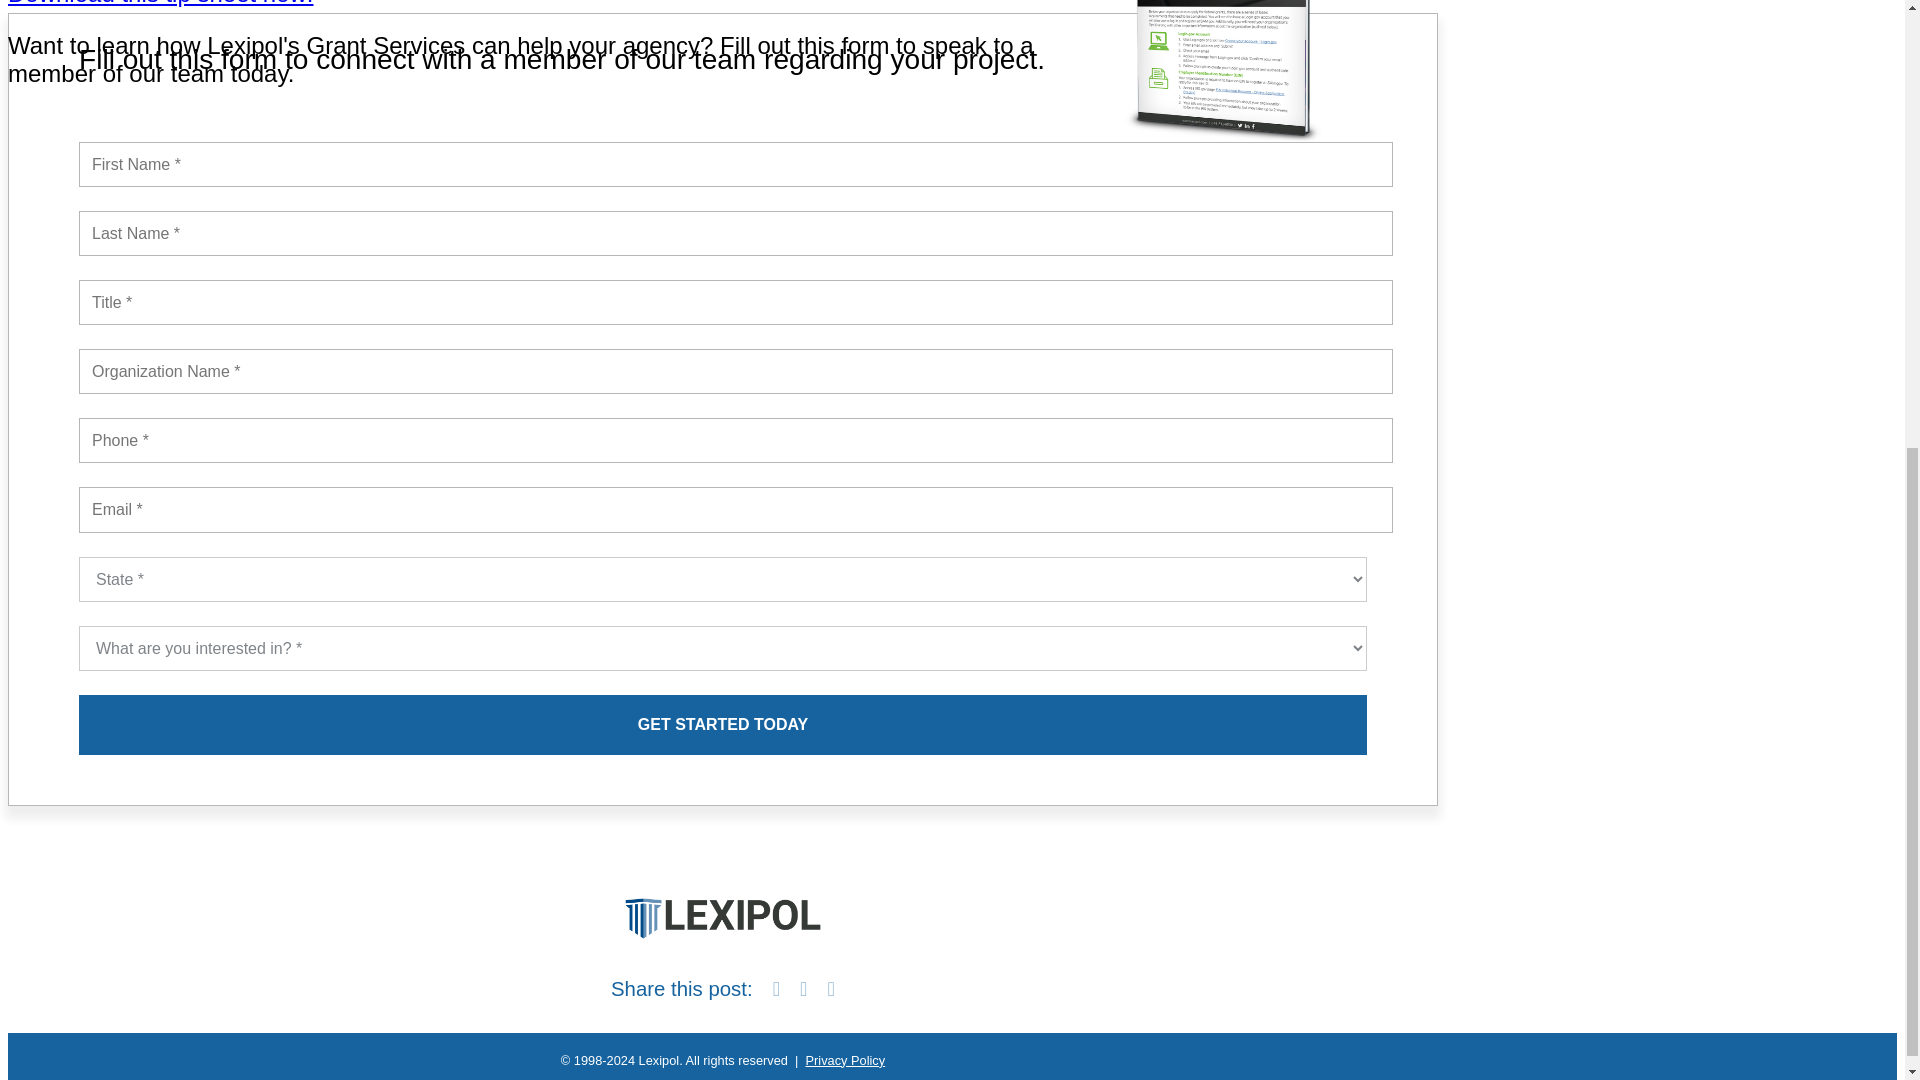 Image resolution: width=1920 pixels, height=1080 pixels. I want to click on Privacy Policy, so click(846, 1060).